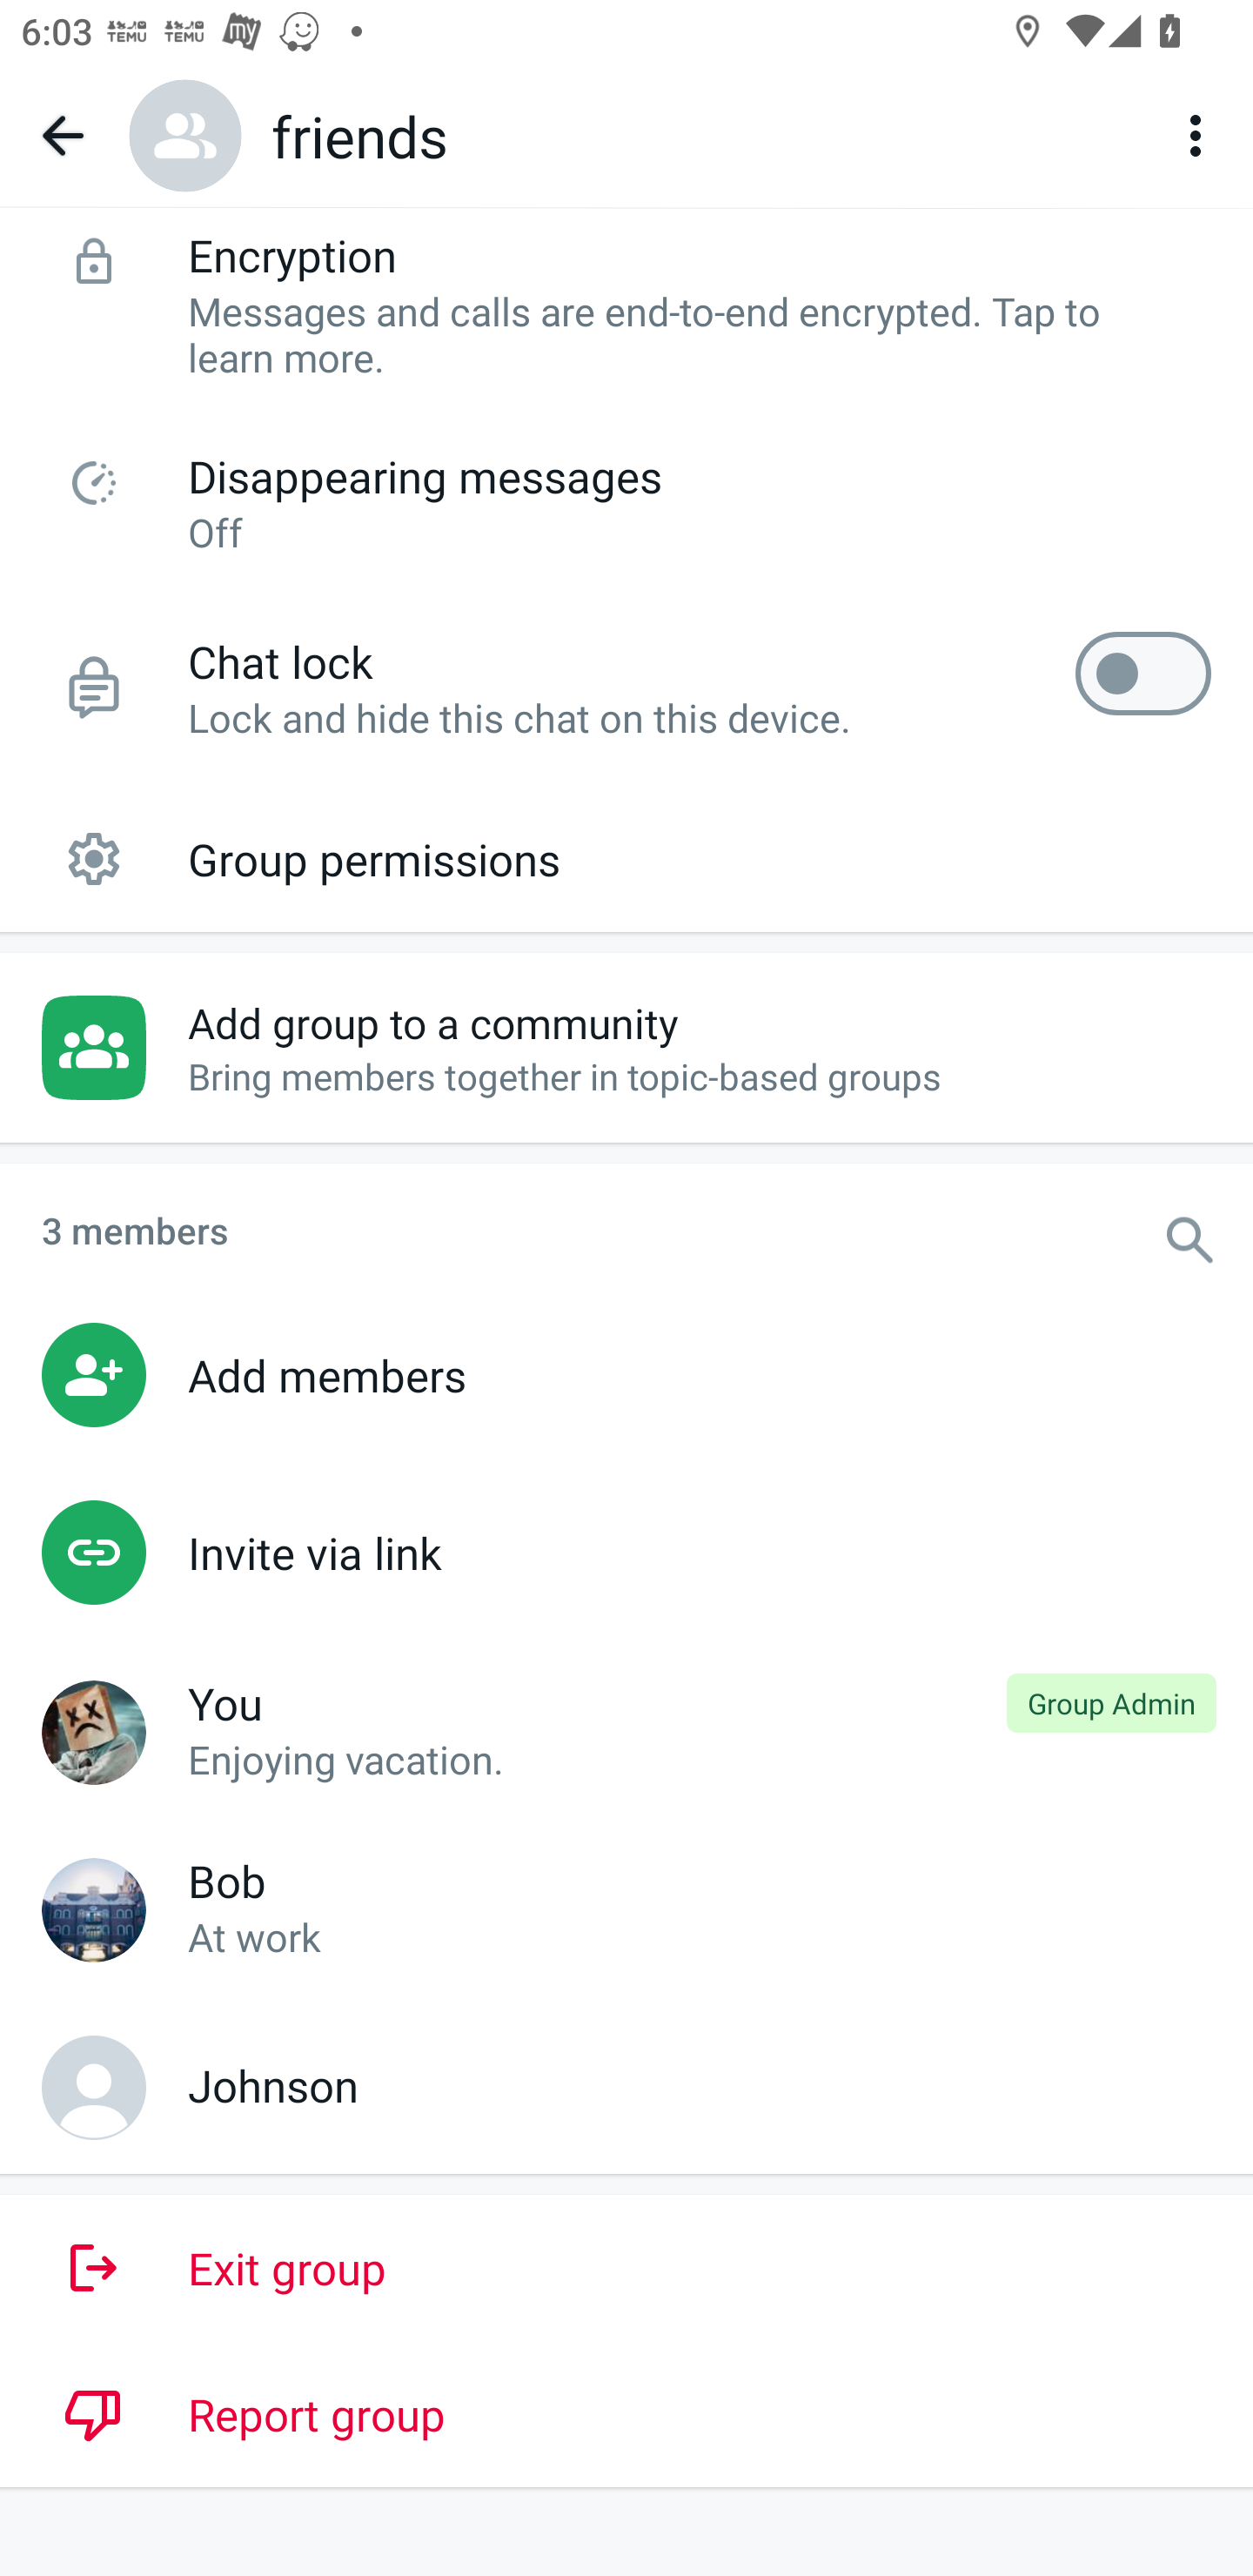 This screenshot has height=2576, width=1253. What do you see at coordinates (626, 2085) in the screenshot?
I see `Johnson` at bounding box center [626, 2085].